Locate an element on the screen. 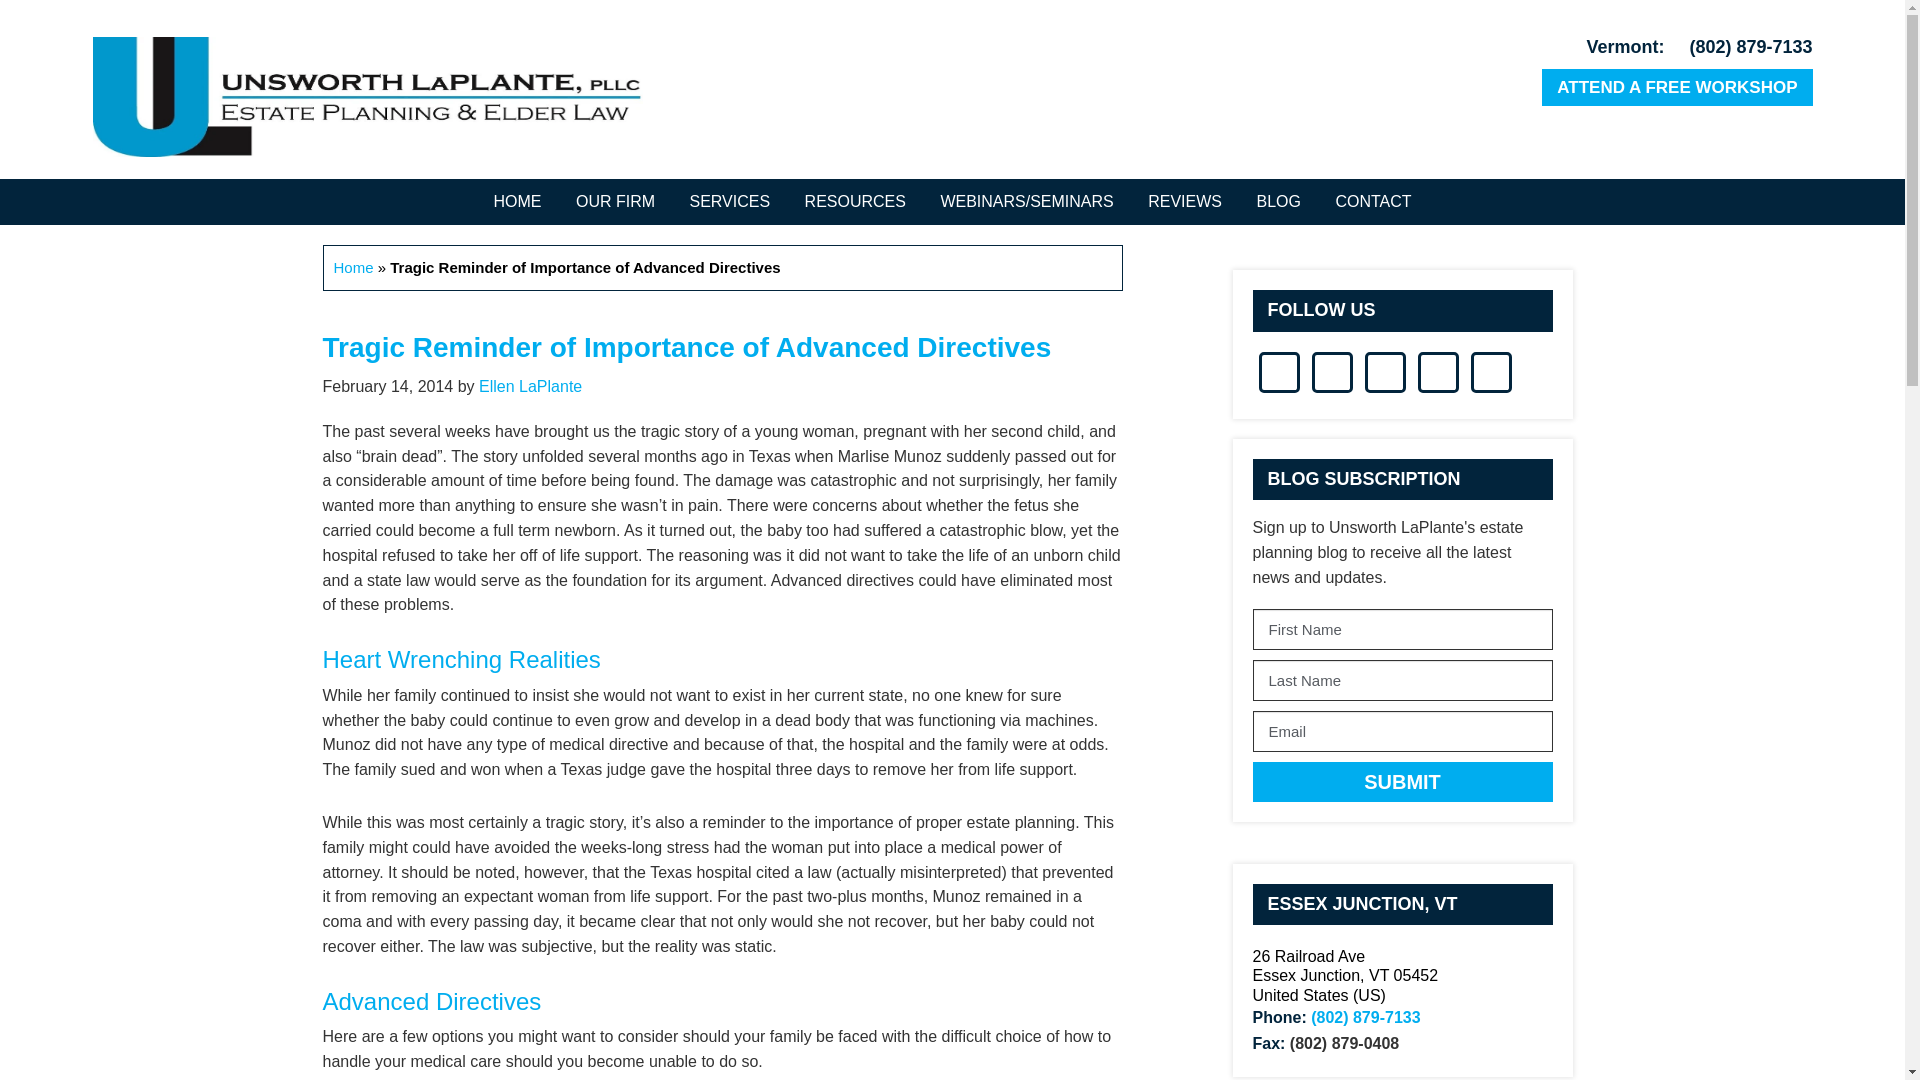  Vermont Estate Planning Blog is located at coordinates (1278, 202).